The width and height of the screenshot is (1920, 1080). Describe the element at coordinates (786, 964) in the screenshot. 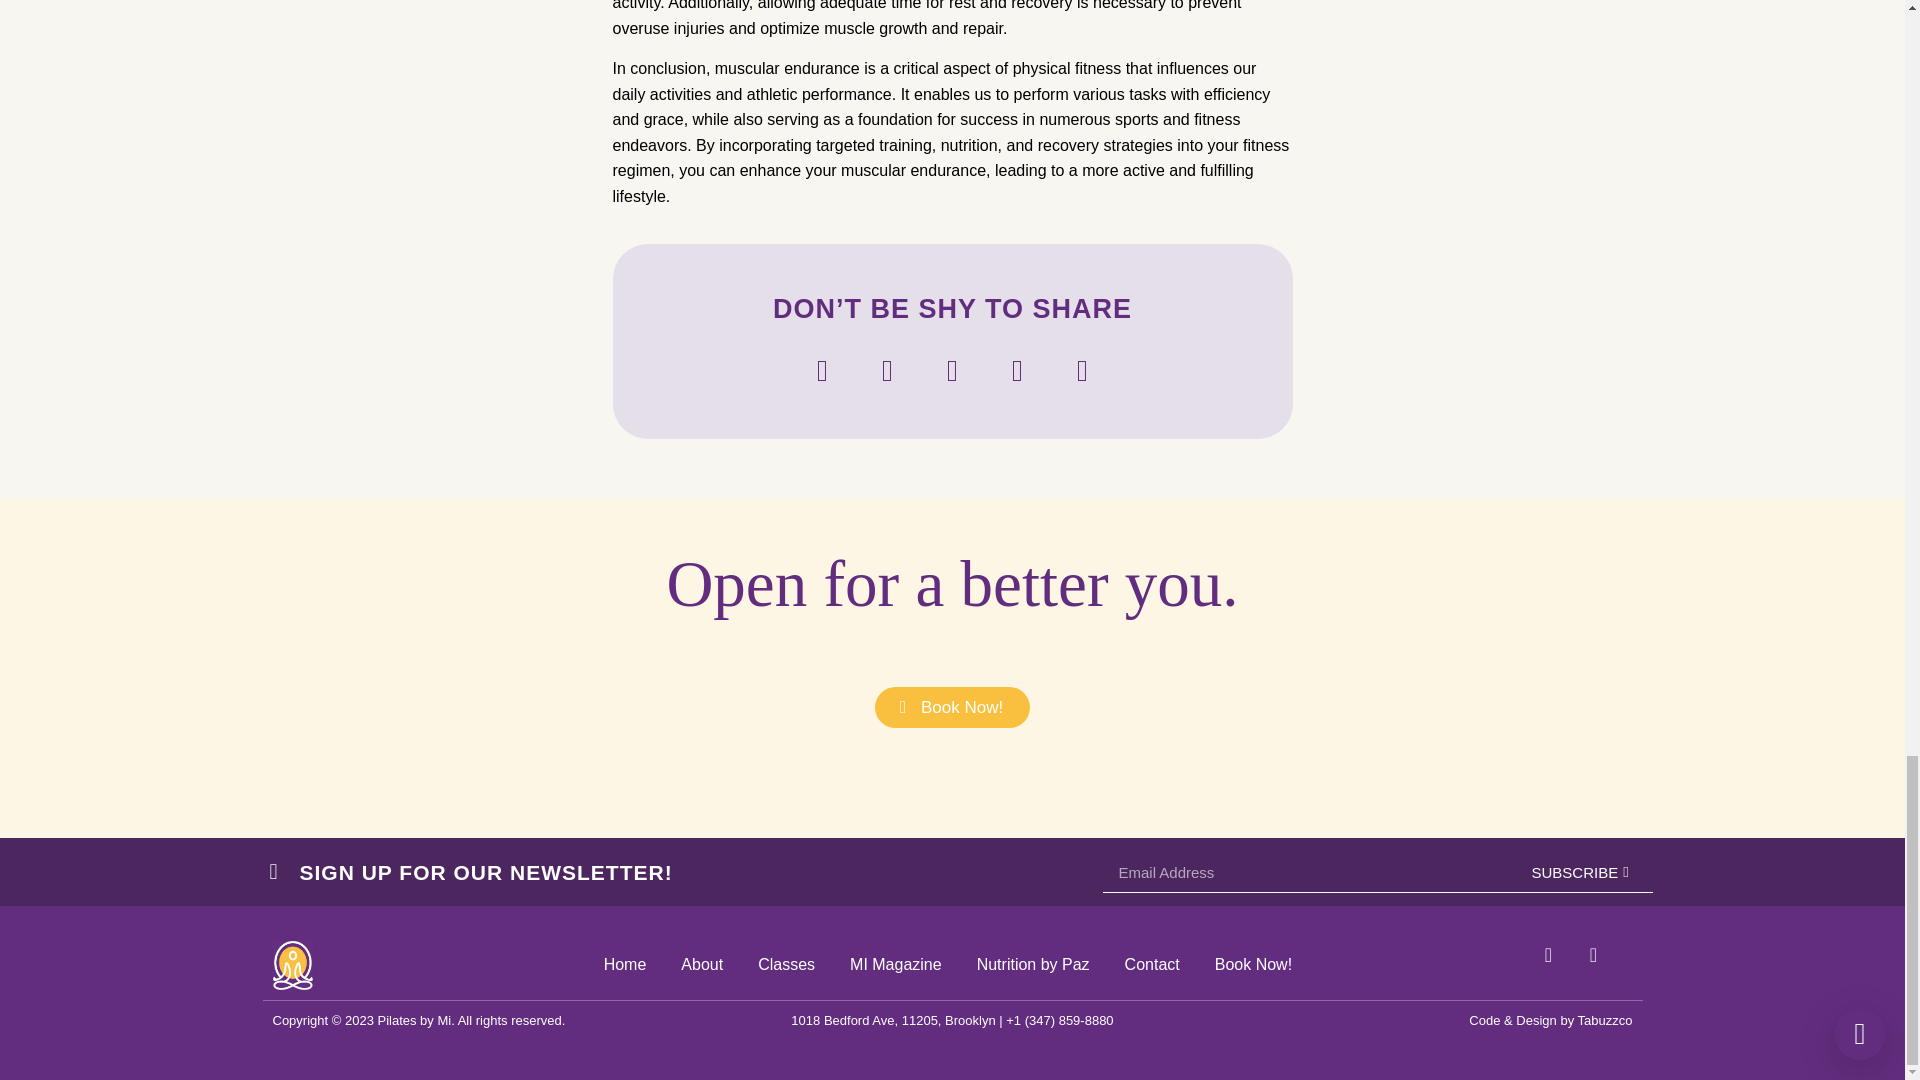

I see `Classes` at that location.